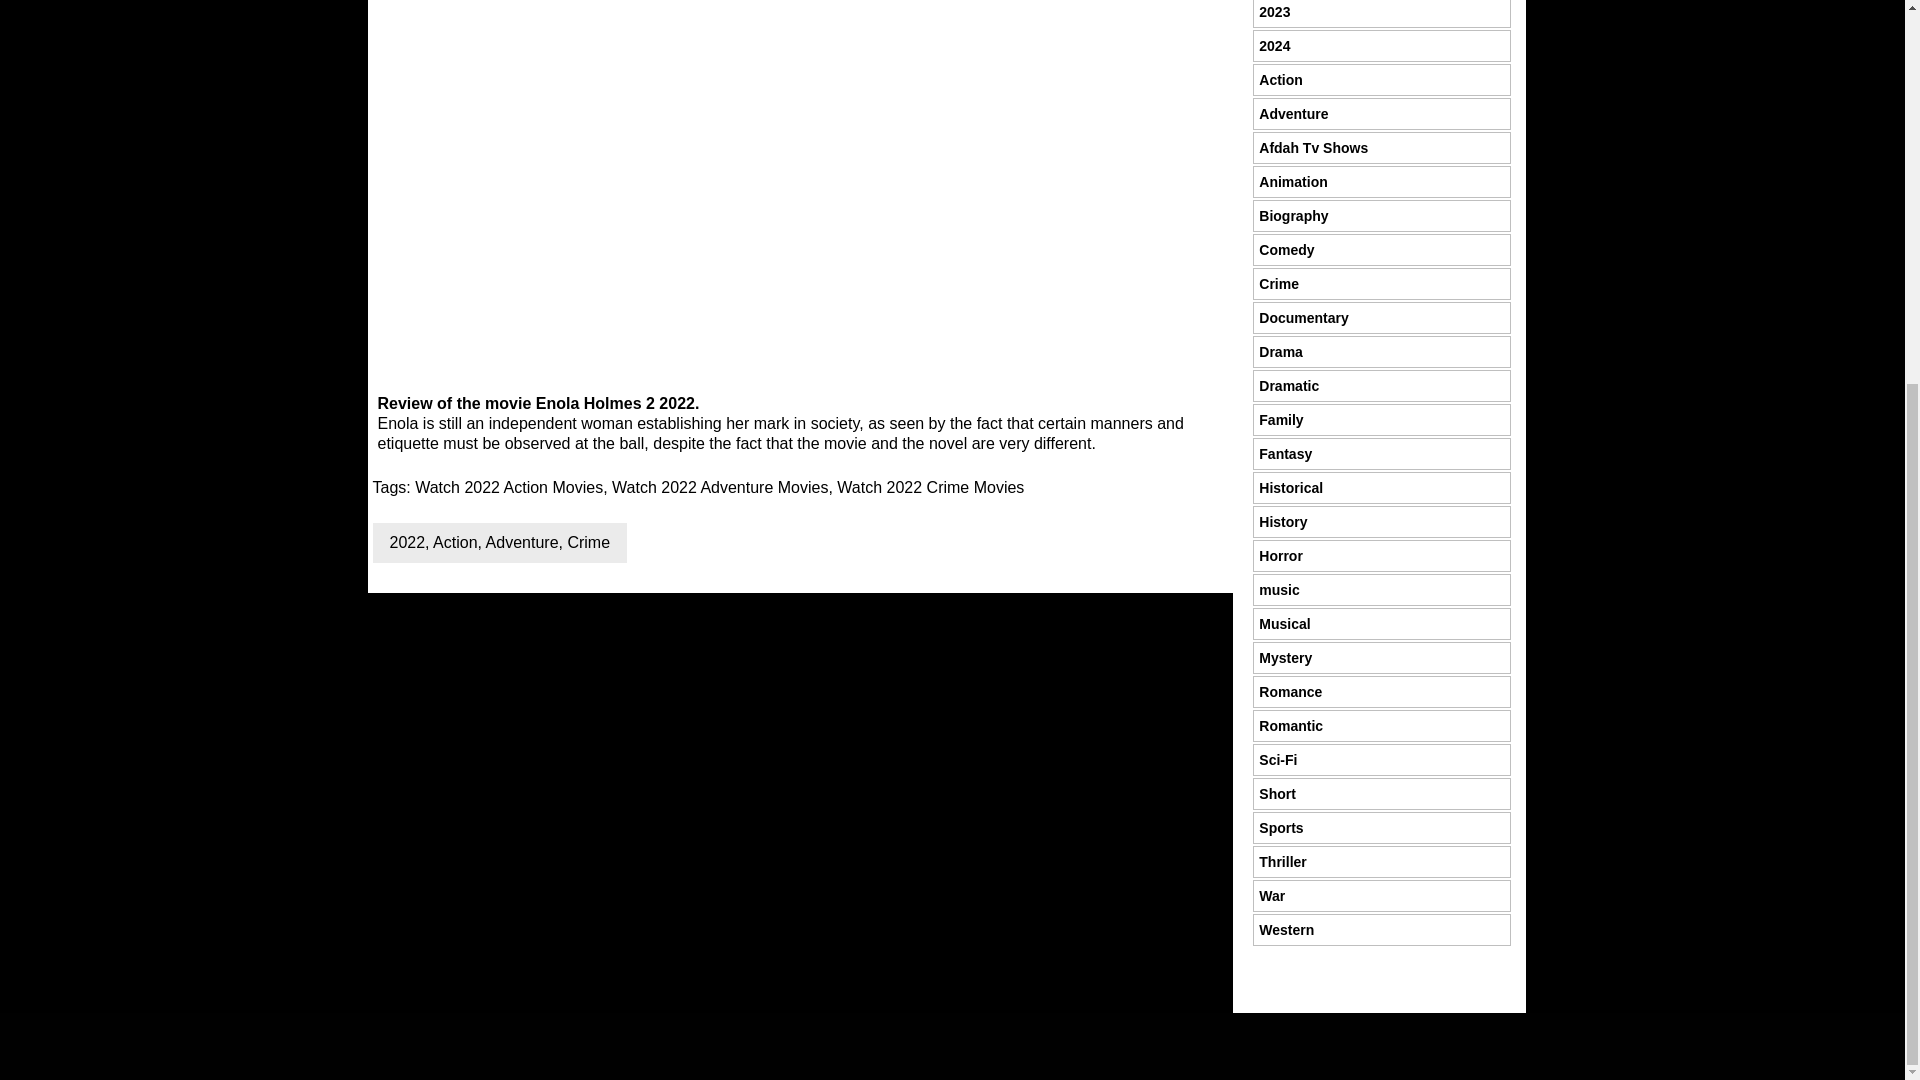 The image size is (1920, 1080). What do you see at coordinates (1281, 80) in the screenshot?
I see `Action` at bounding box center [1281, 80].